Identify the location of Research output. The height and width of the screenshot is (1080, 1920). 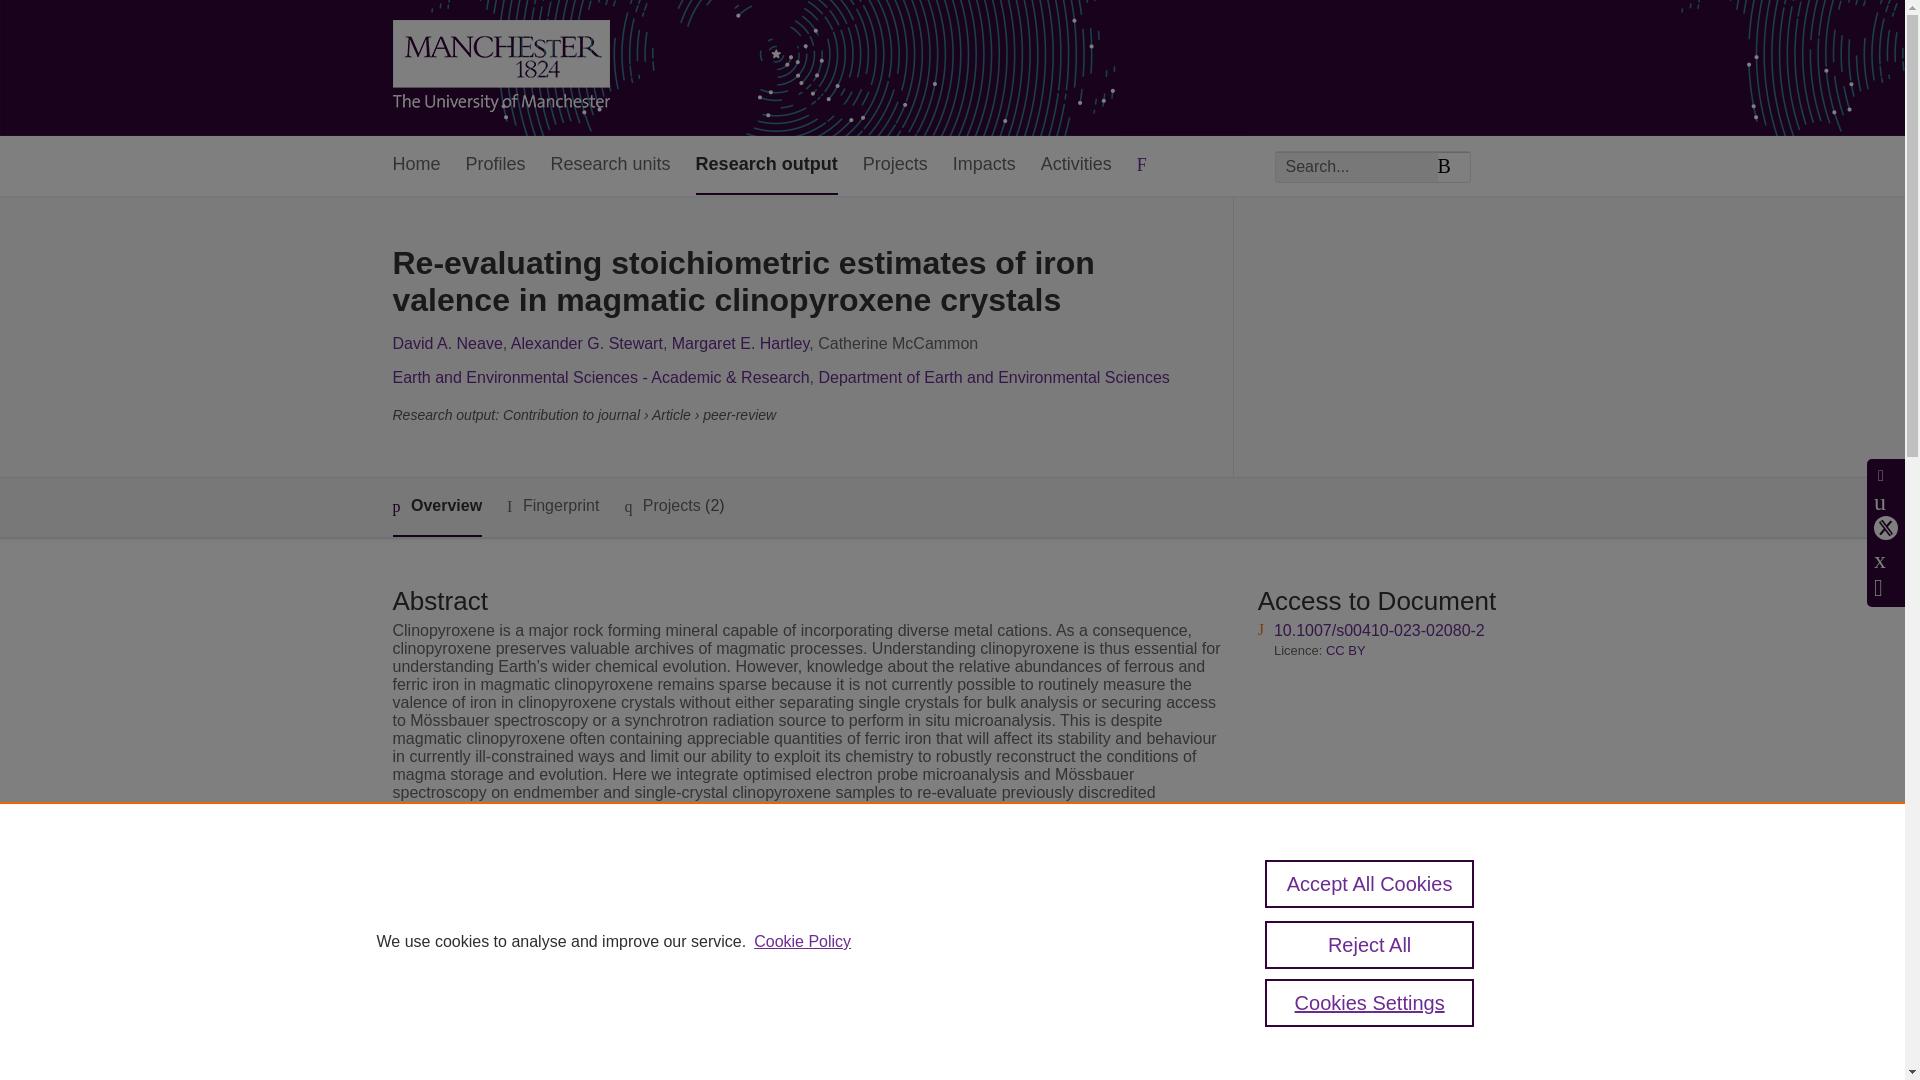
(766, 166).